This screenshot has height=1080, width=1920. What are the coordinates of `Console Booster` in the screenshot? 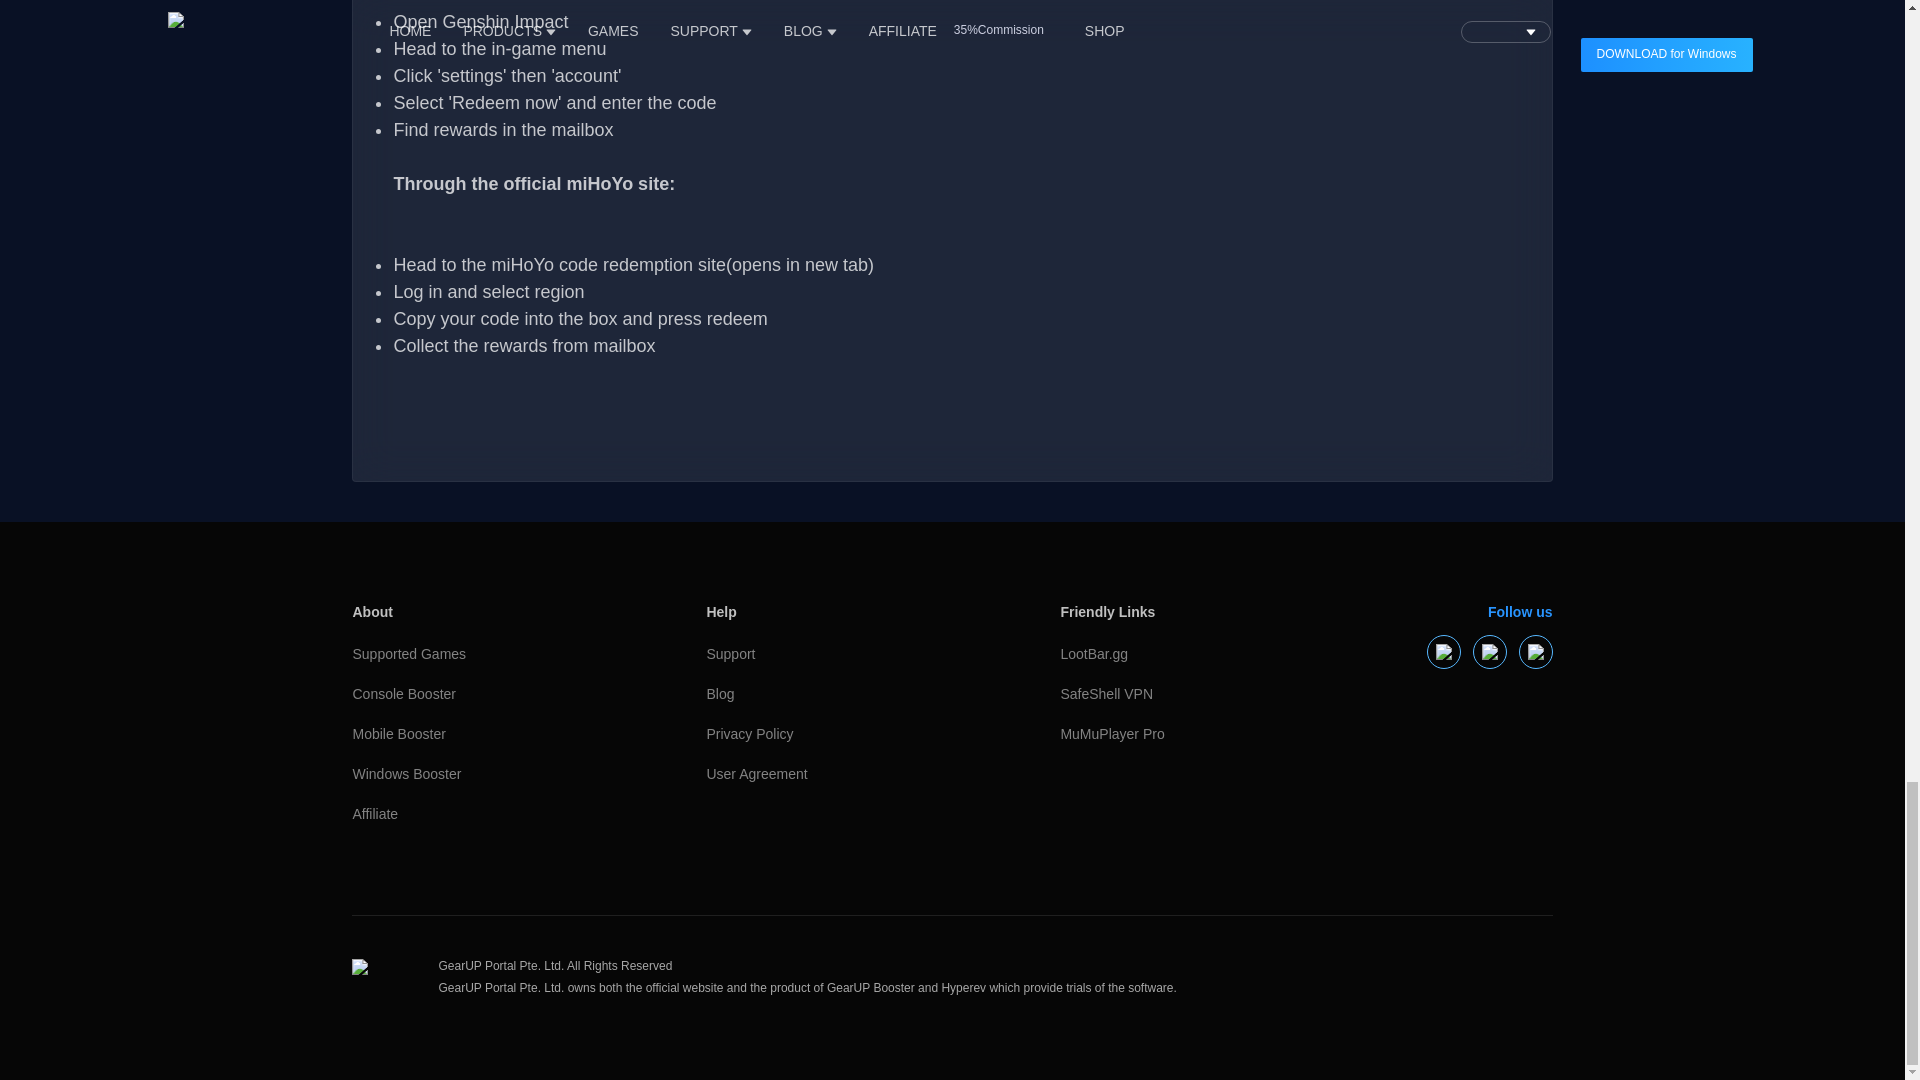 It's located at (492, 694).